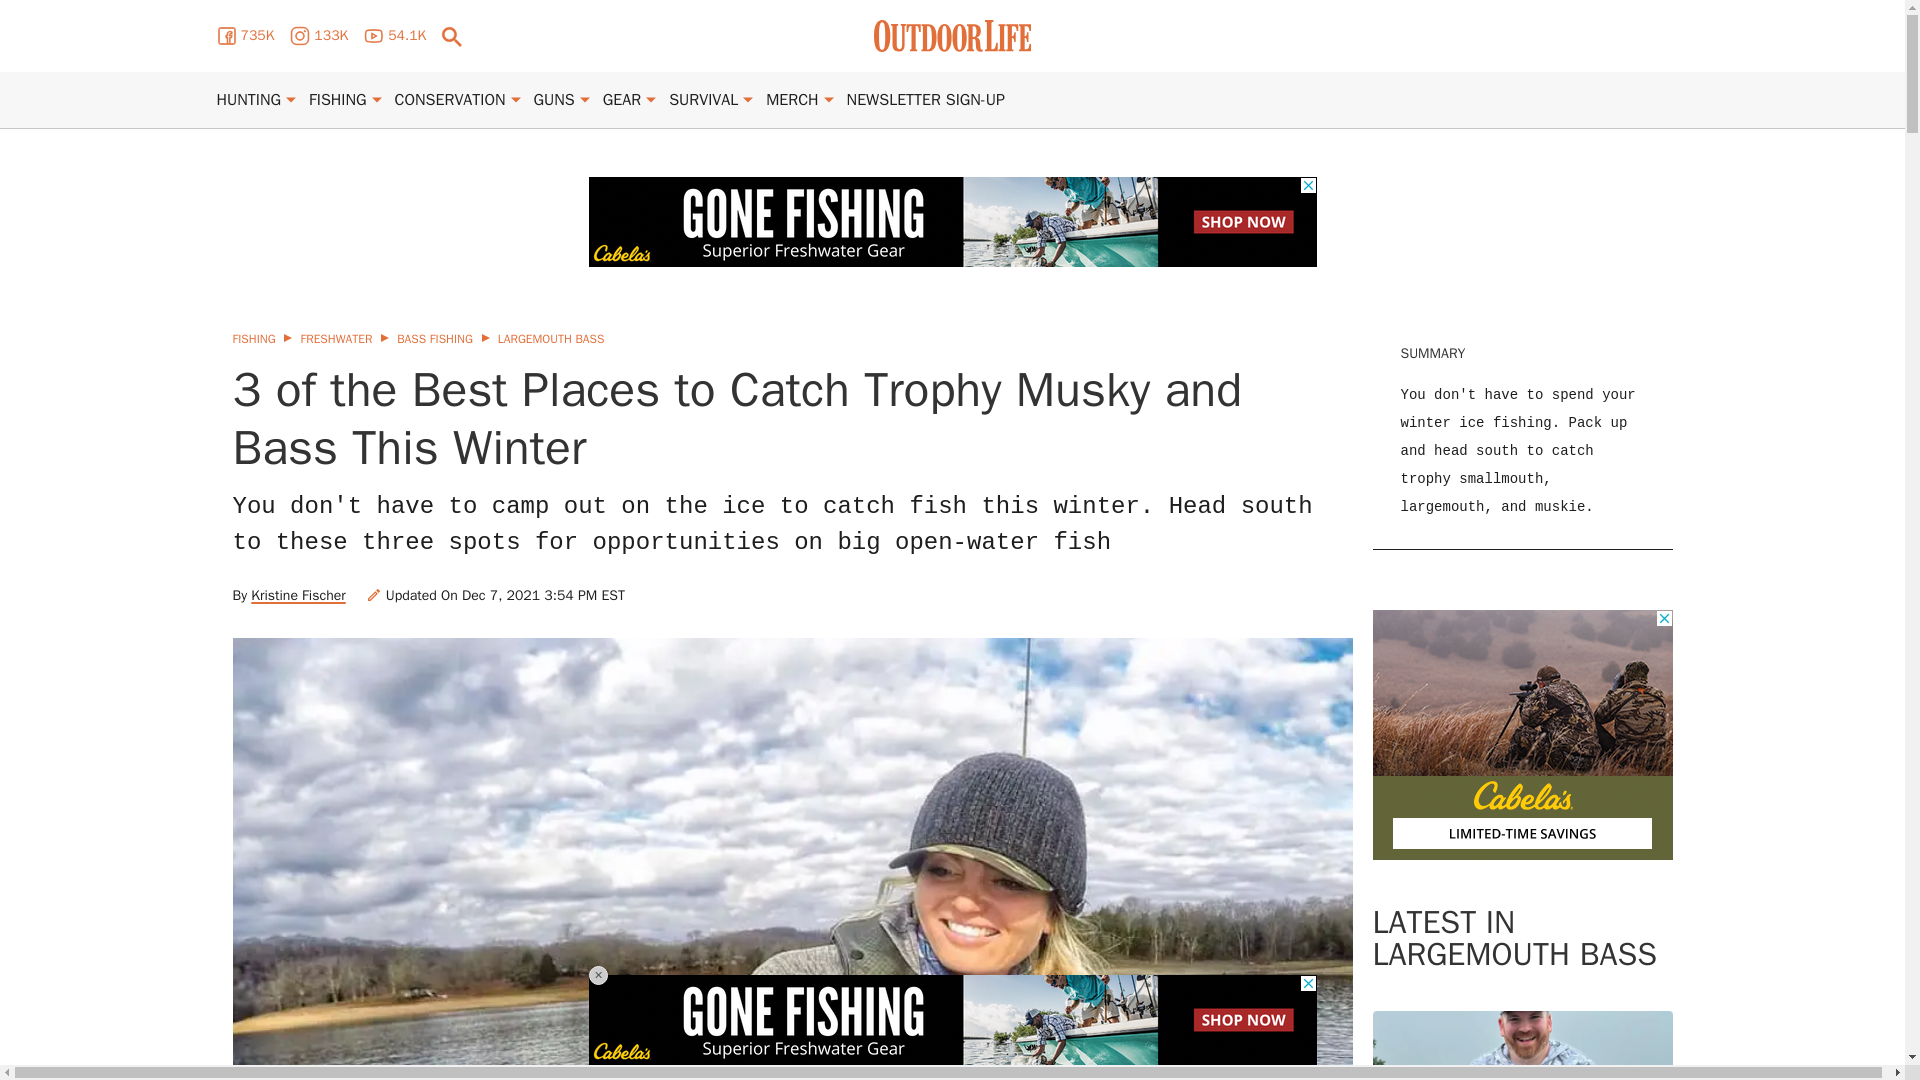  I want to click on Conservation, so click(450, 100).